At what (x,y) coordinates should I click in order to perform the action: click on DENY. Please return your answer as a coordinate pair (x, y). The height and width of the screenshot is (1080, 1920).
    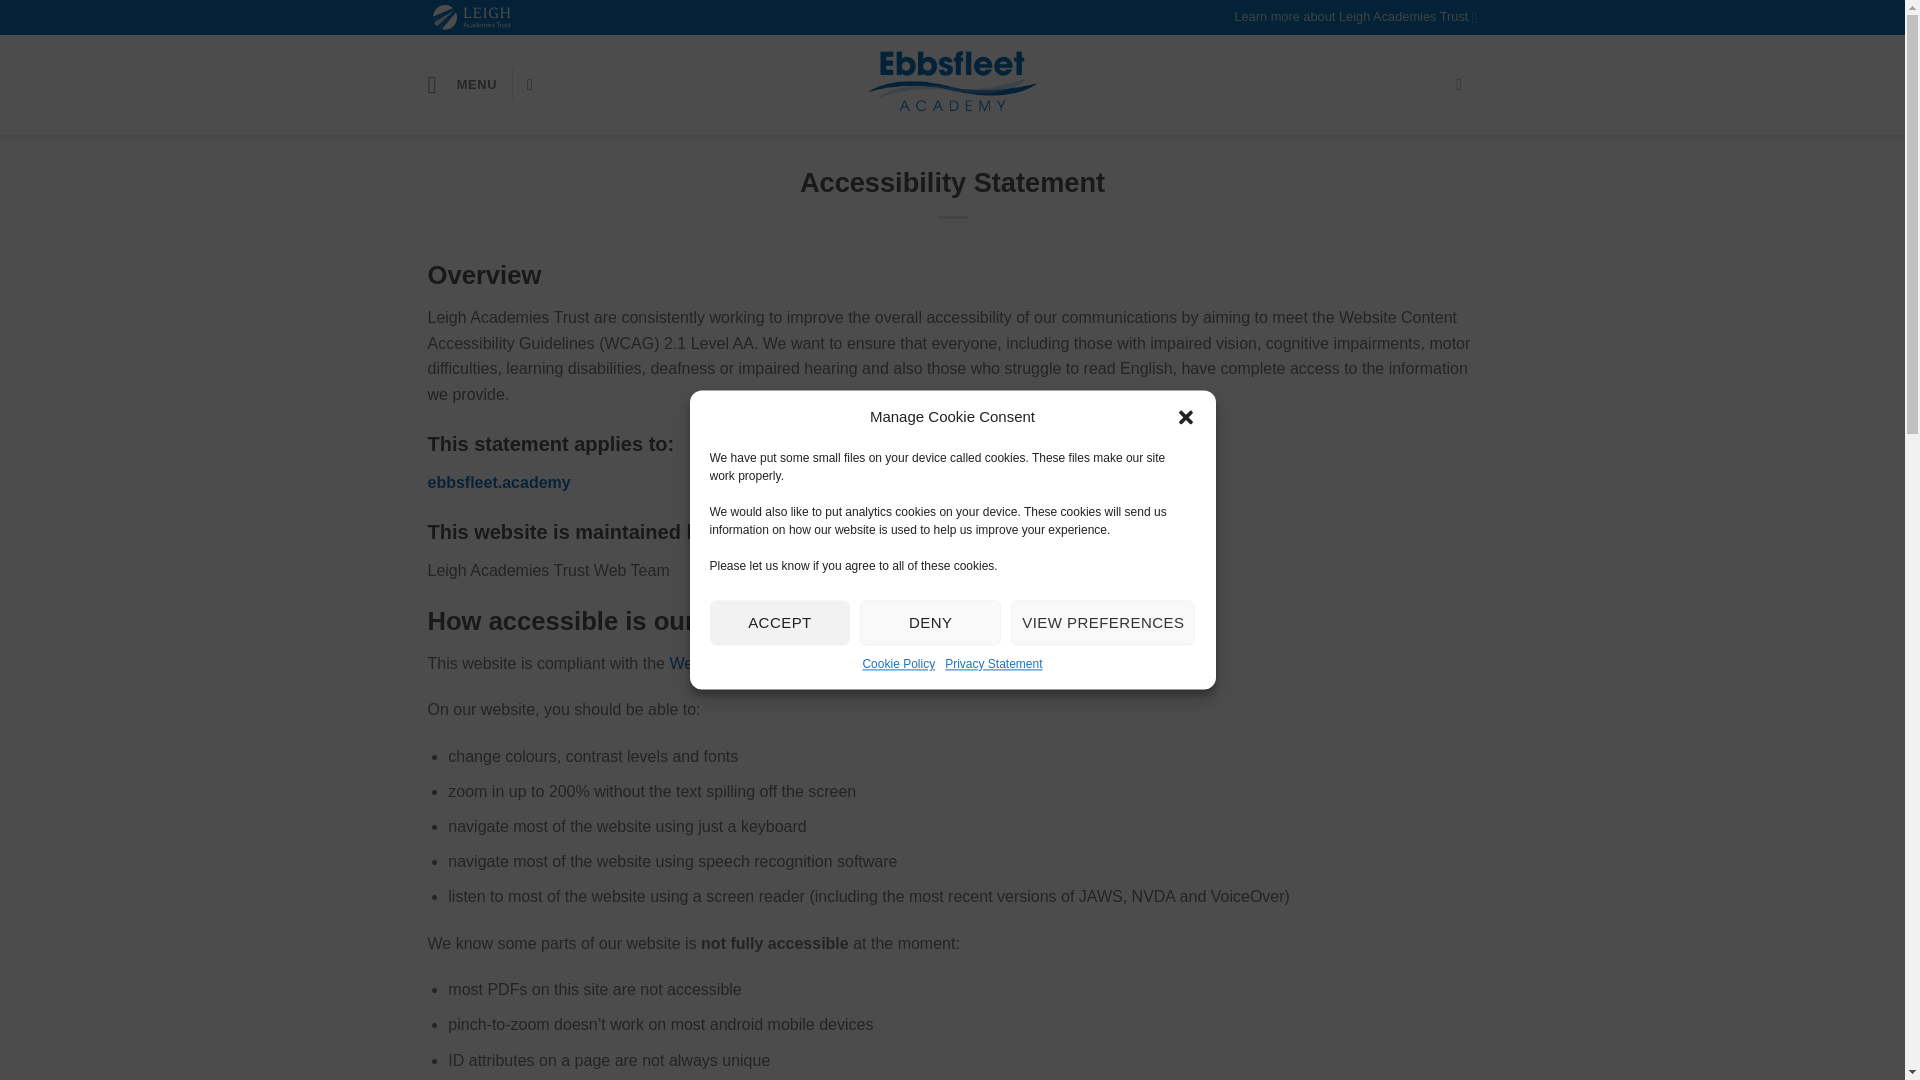
    Looking at the image, I should click on (930, 622).